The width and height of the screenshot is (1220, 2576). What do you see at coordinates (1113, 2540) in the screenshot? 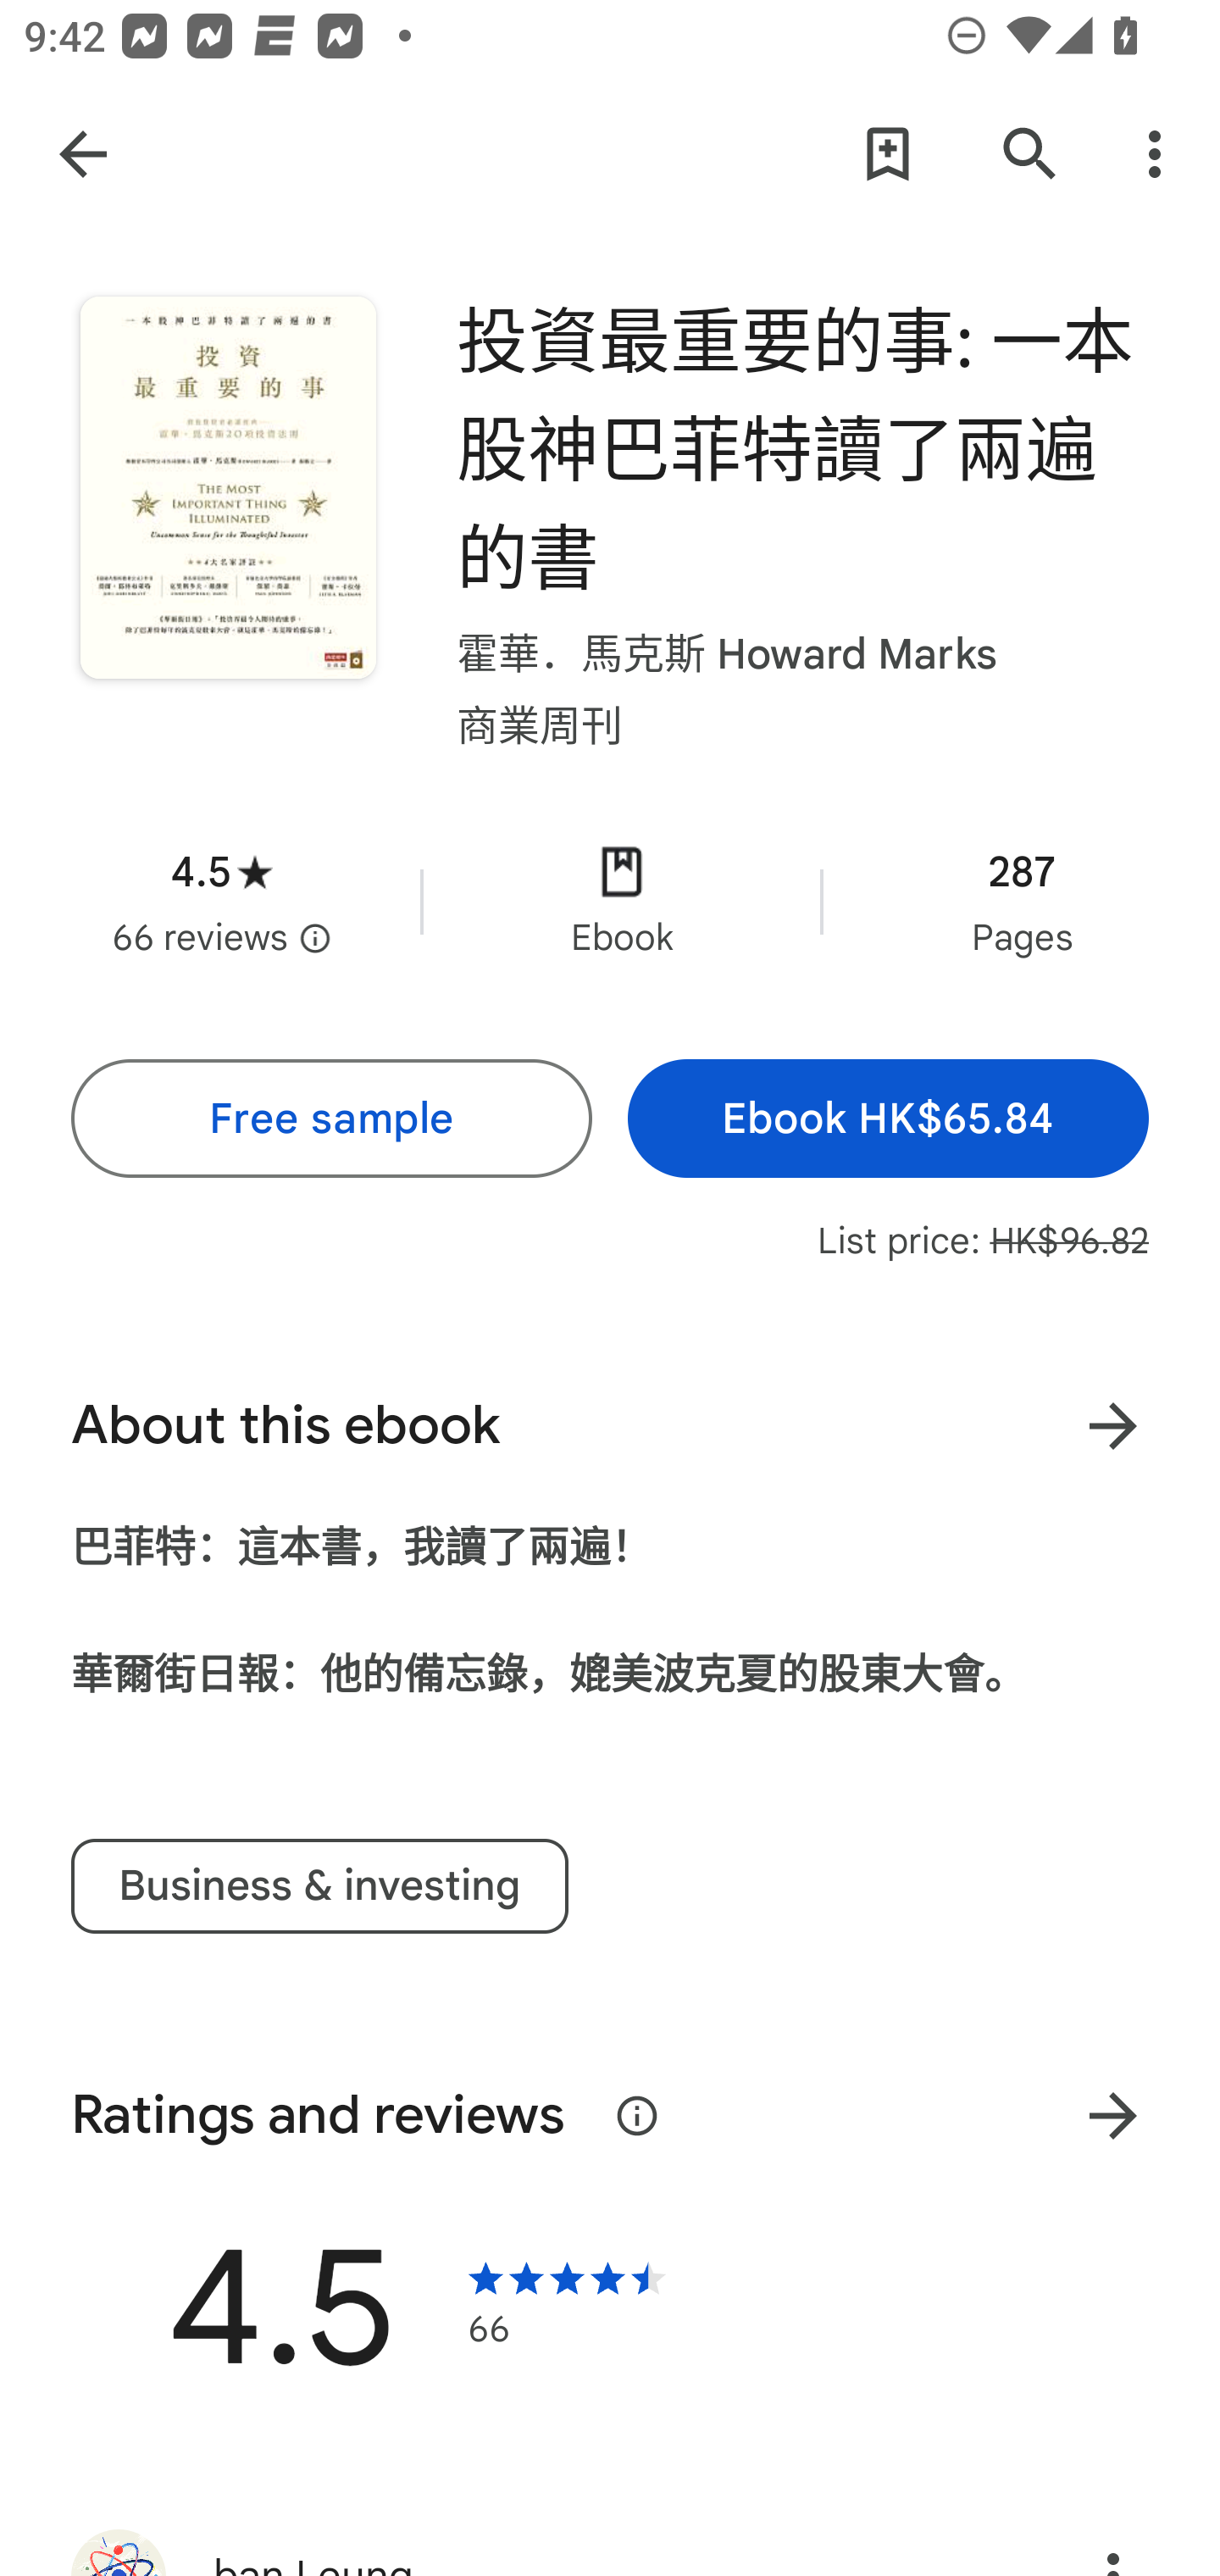
I see `Options` at bounding box center [1113, 2540].